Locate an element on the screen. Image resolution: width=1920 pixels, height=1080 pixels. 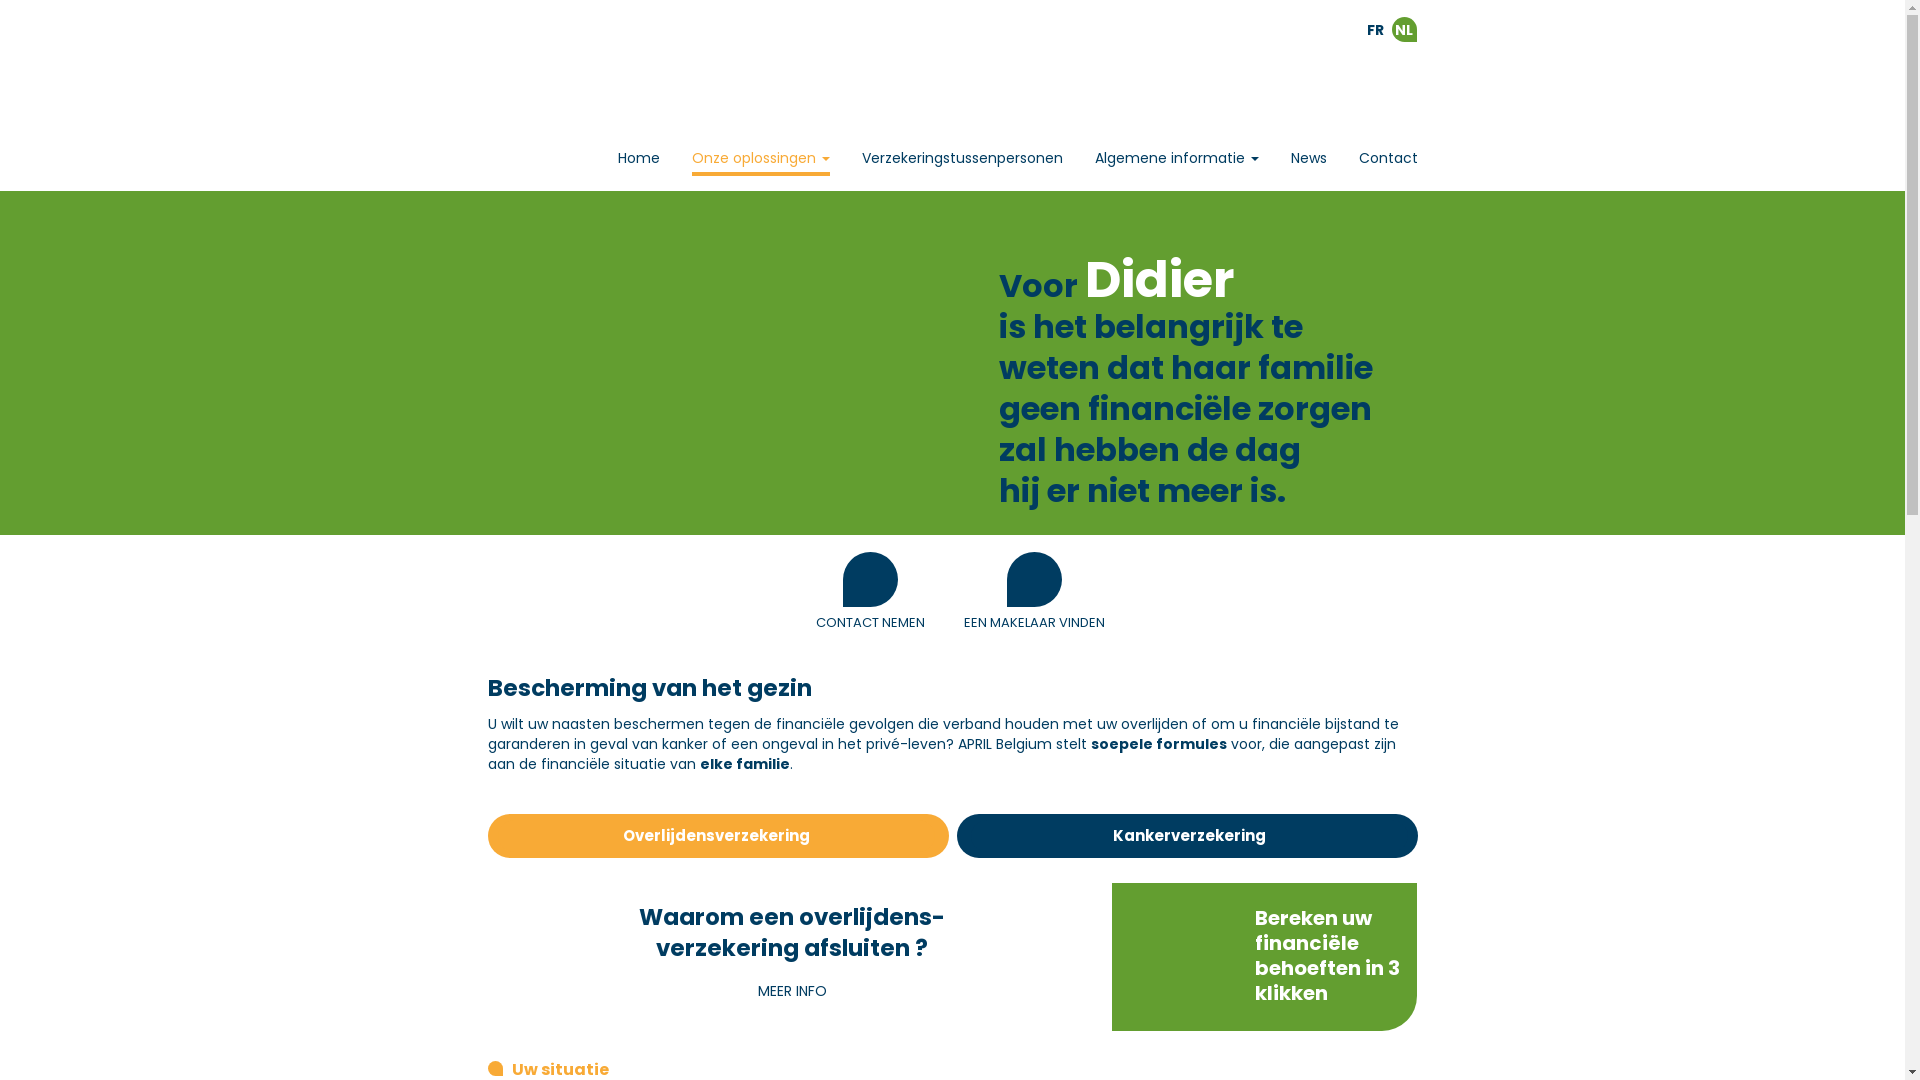
Waarom een overlijdens-
verzekering afsluiten ? is located at coordinates (793, 951).